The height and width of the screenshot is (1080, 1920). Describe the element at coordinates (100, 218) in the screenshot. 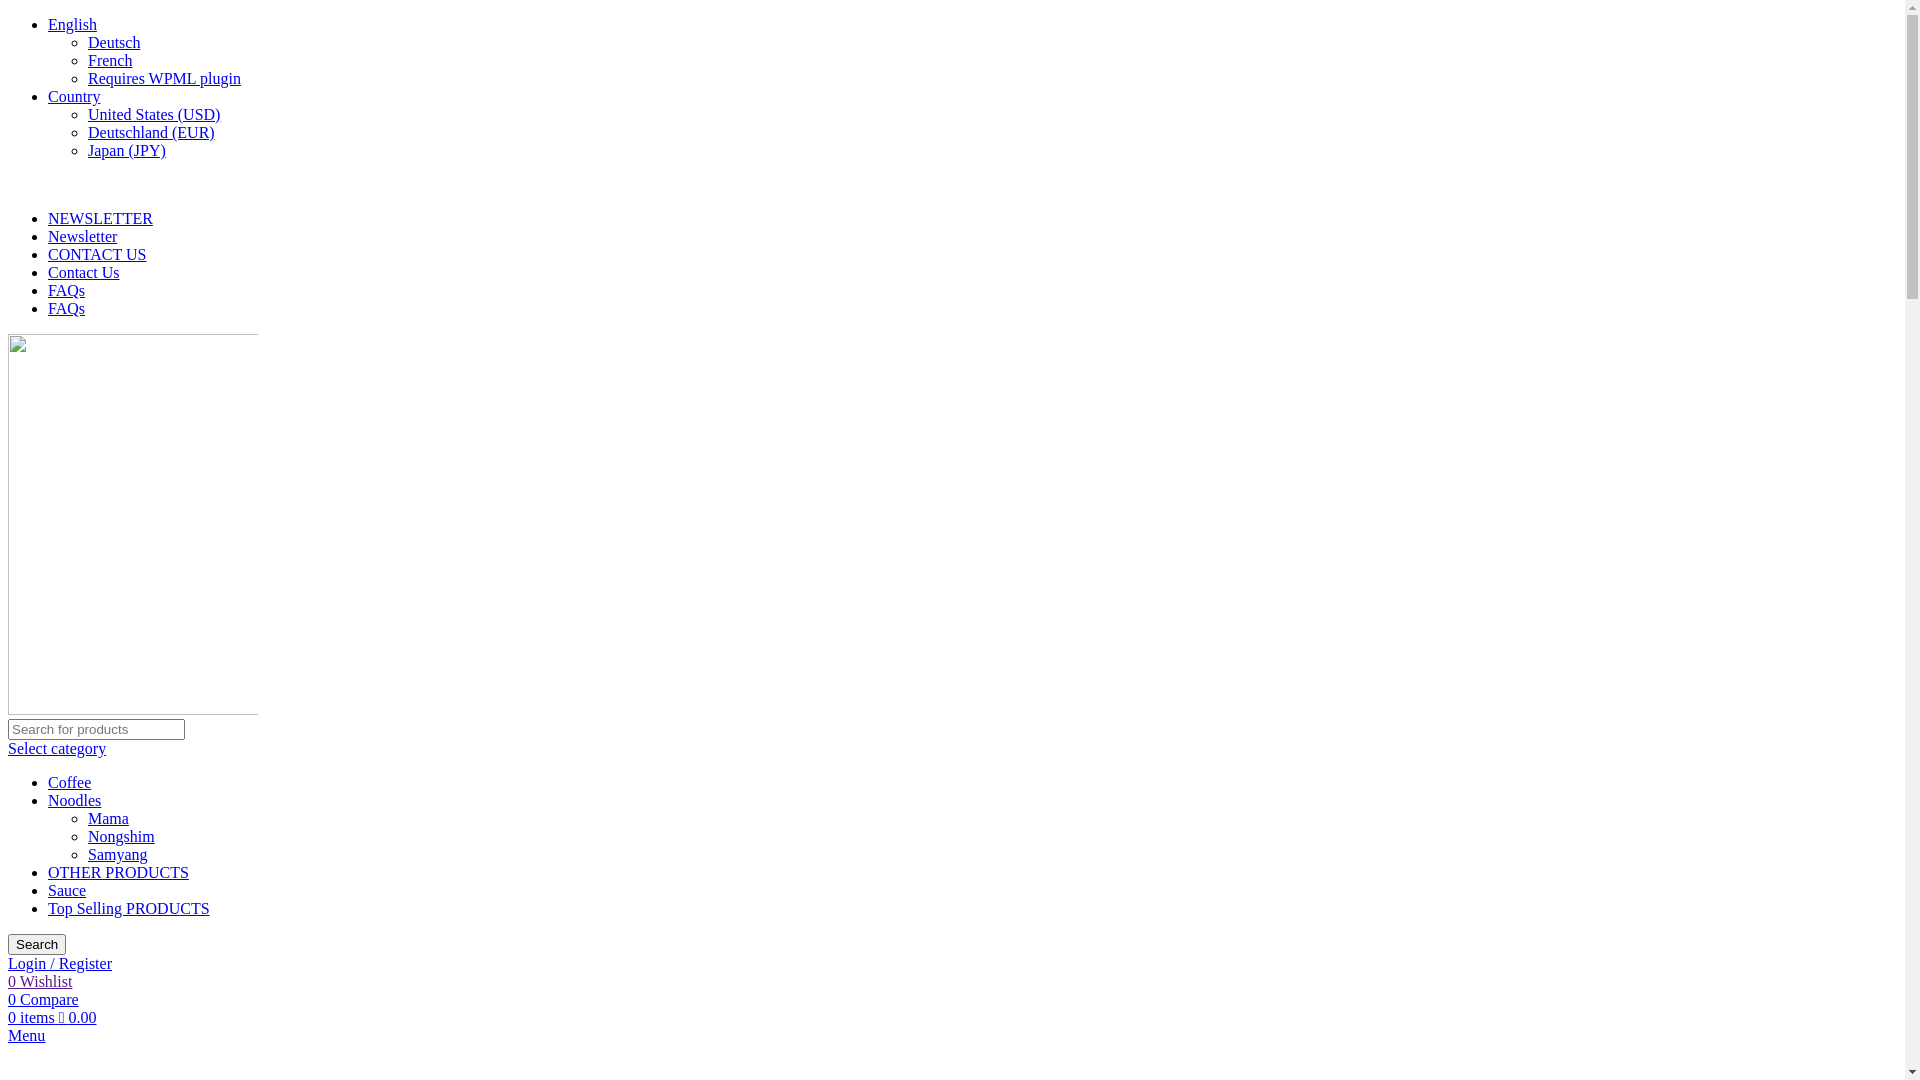

I see `NEWSLETTER` at that location.